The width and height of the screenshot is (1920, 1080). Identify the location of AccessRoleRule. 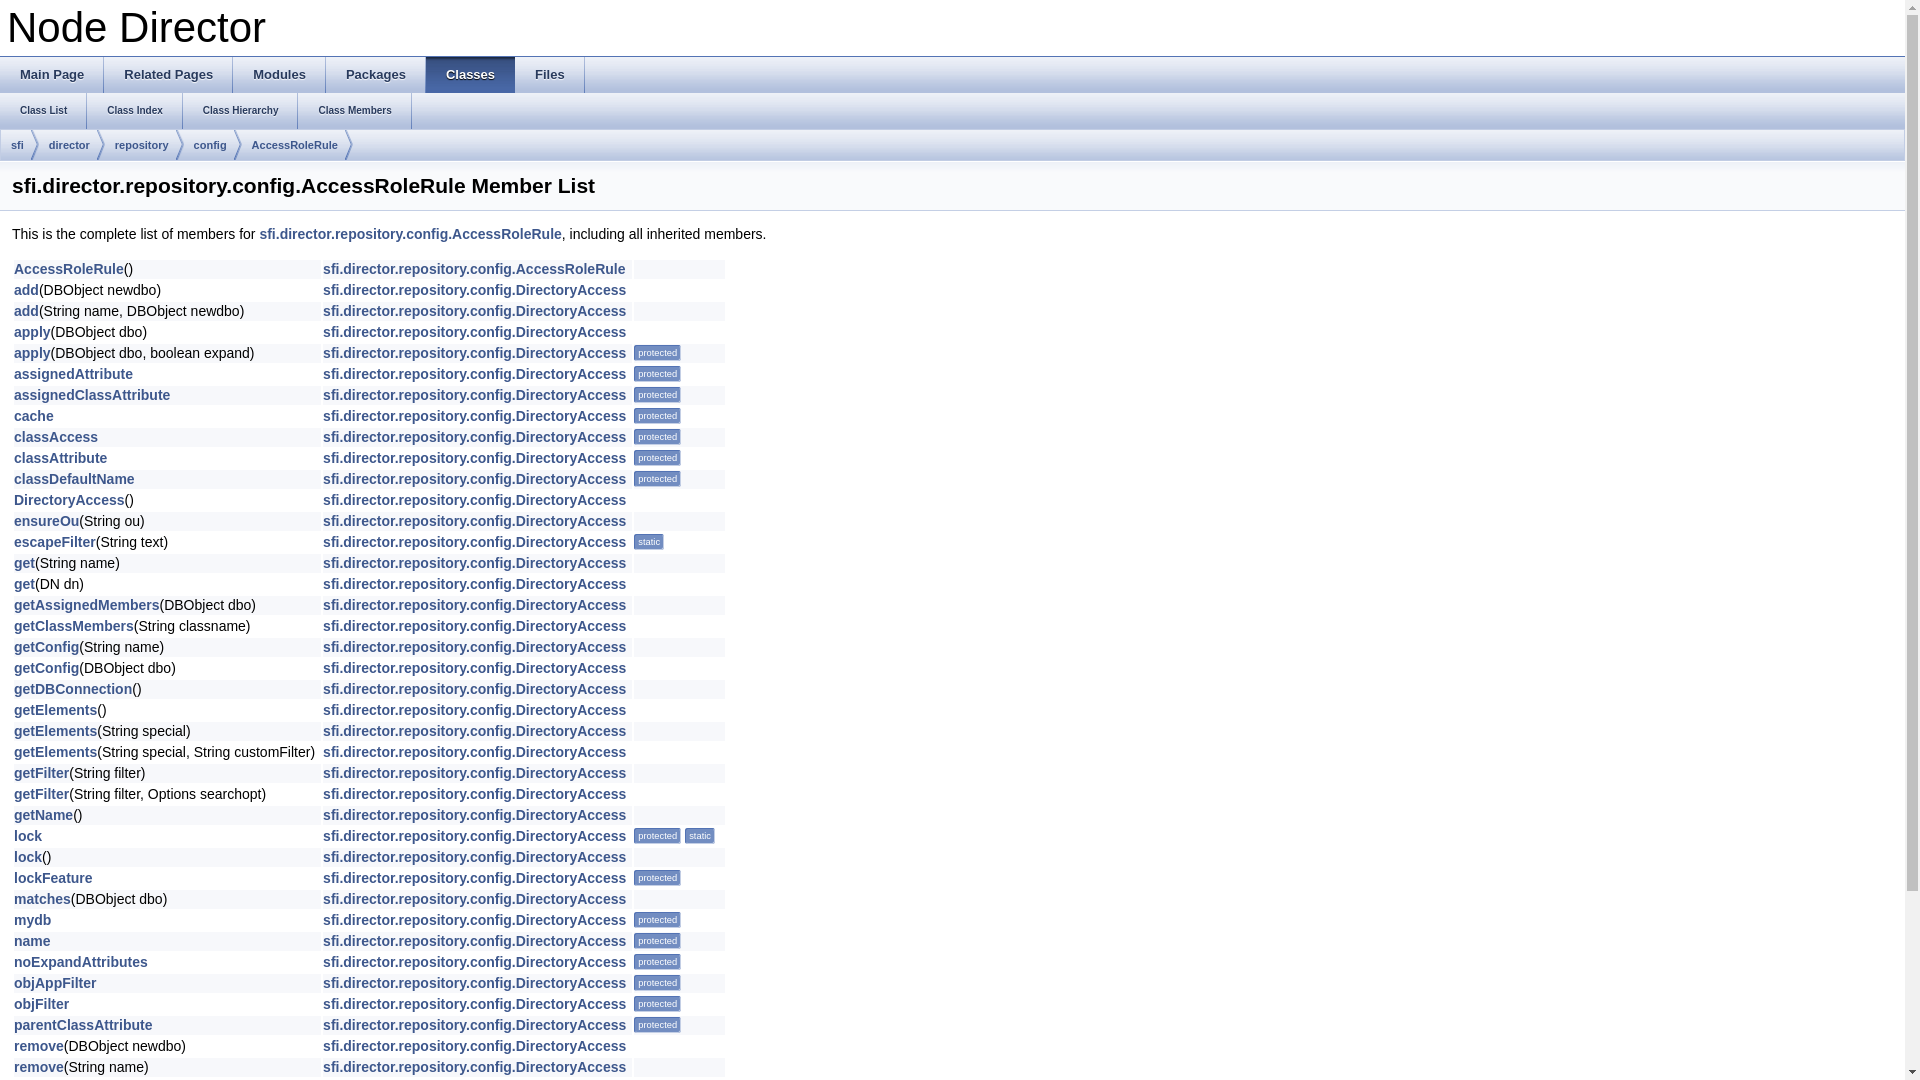
(295, 146).